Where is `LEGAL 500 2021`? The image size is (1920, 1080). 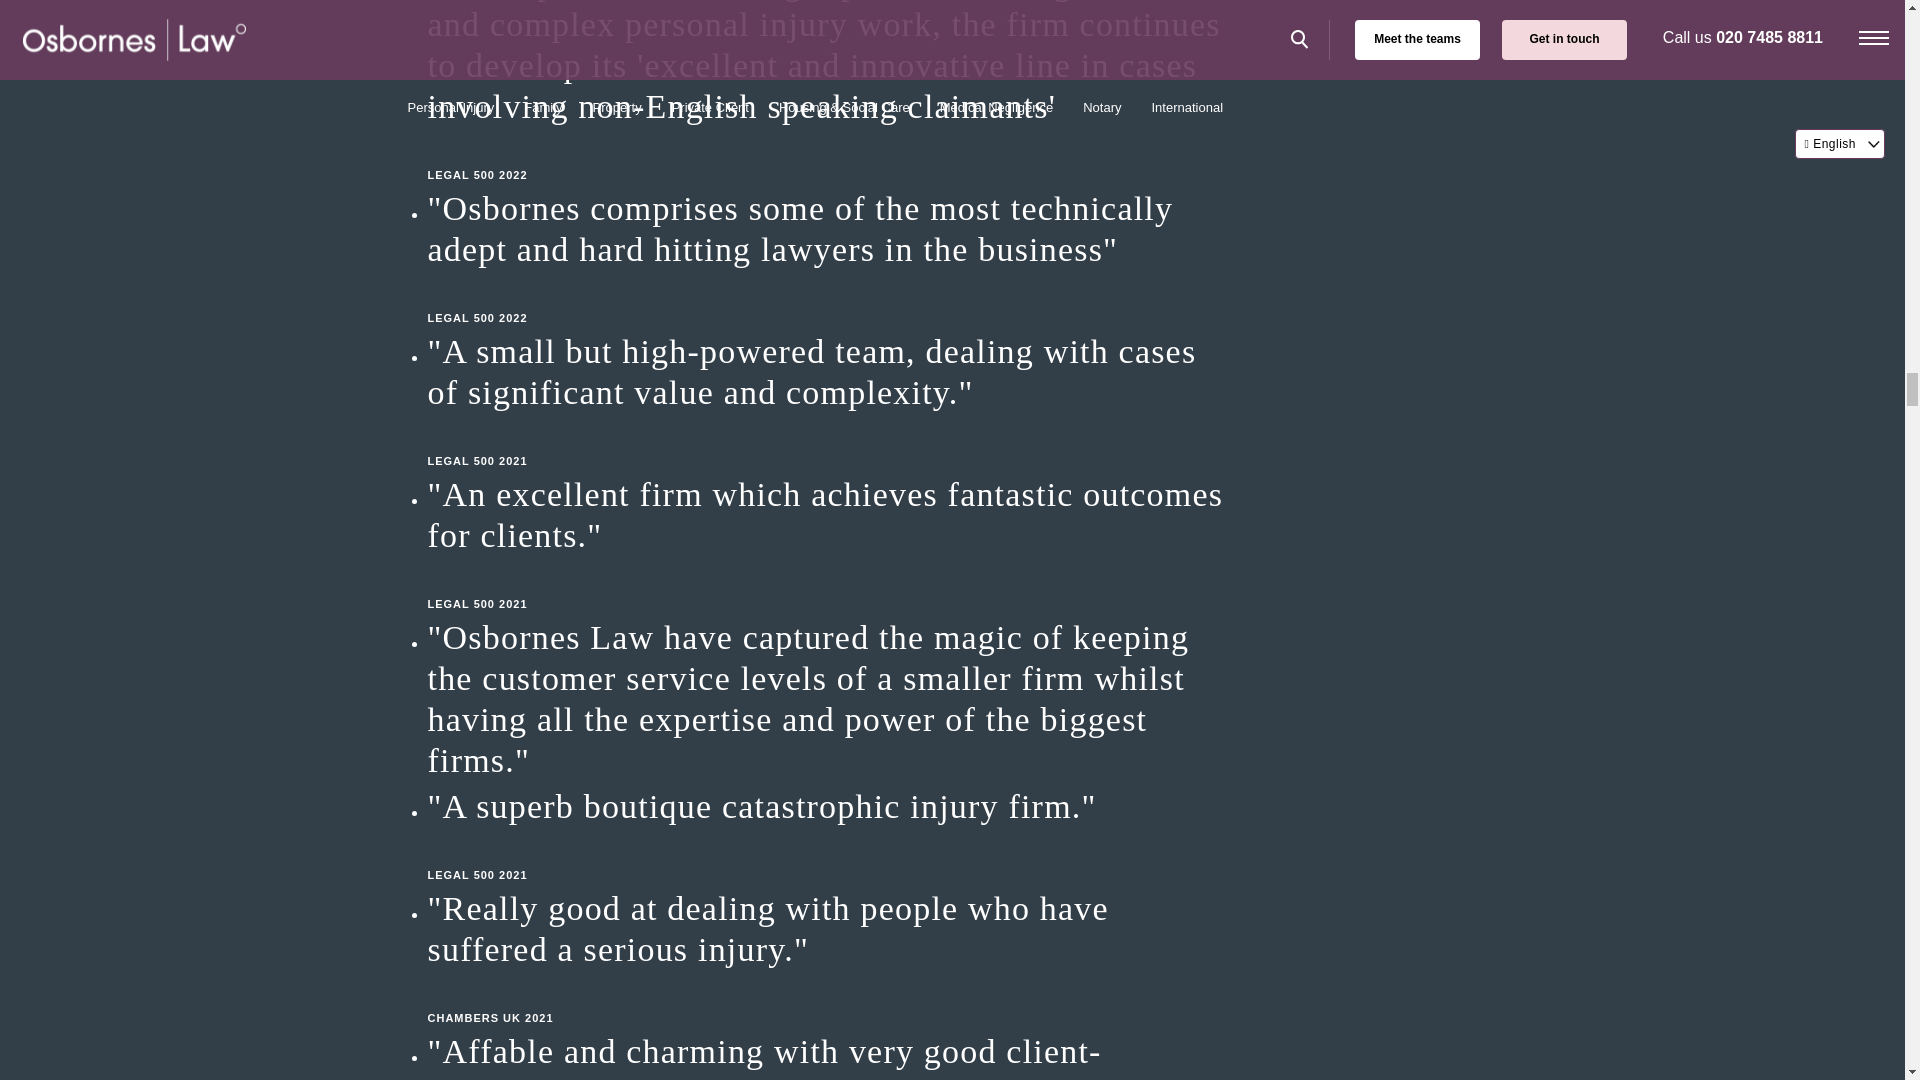 LEGAL 500 2021 is located at coordinates (828, 440).